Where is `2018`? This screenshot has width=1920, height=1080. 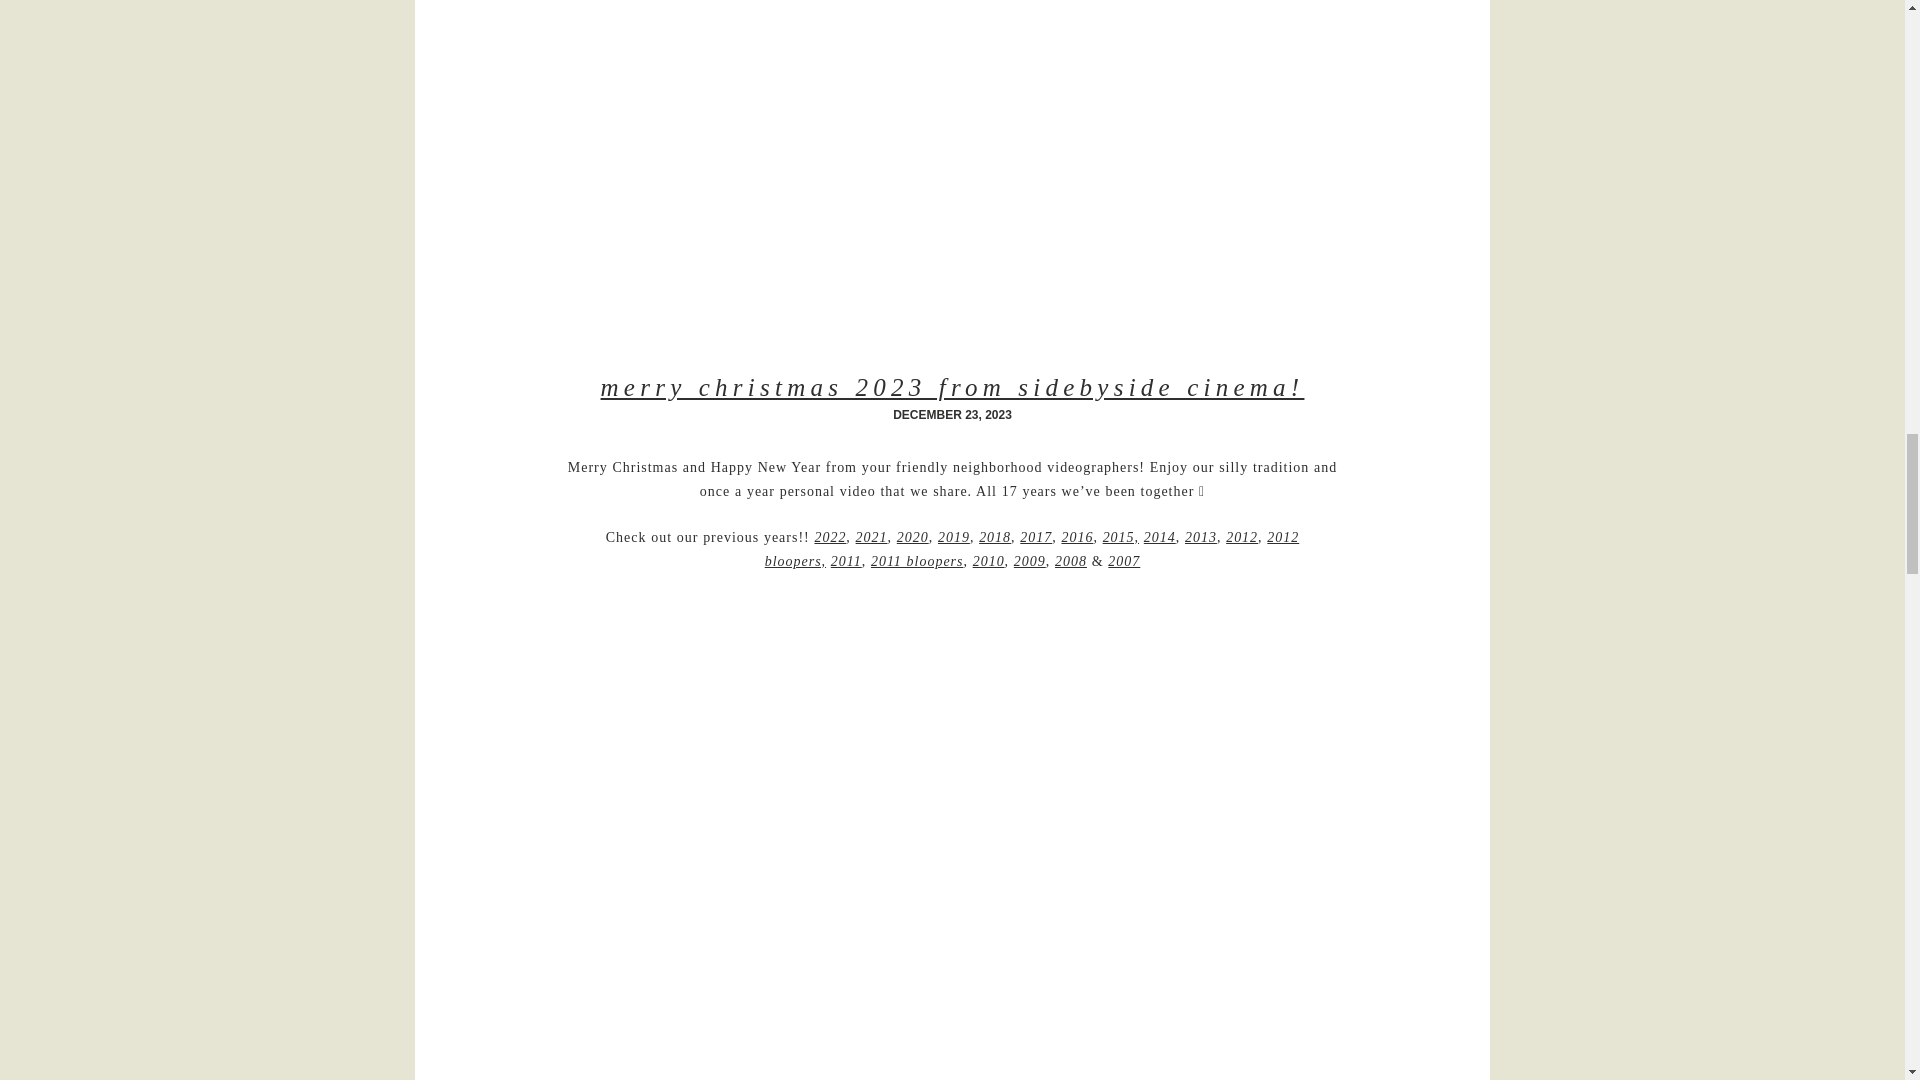
2018 is located at coordinates (995, 538).